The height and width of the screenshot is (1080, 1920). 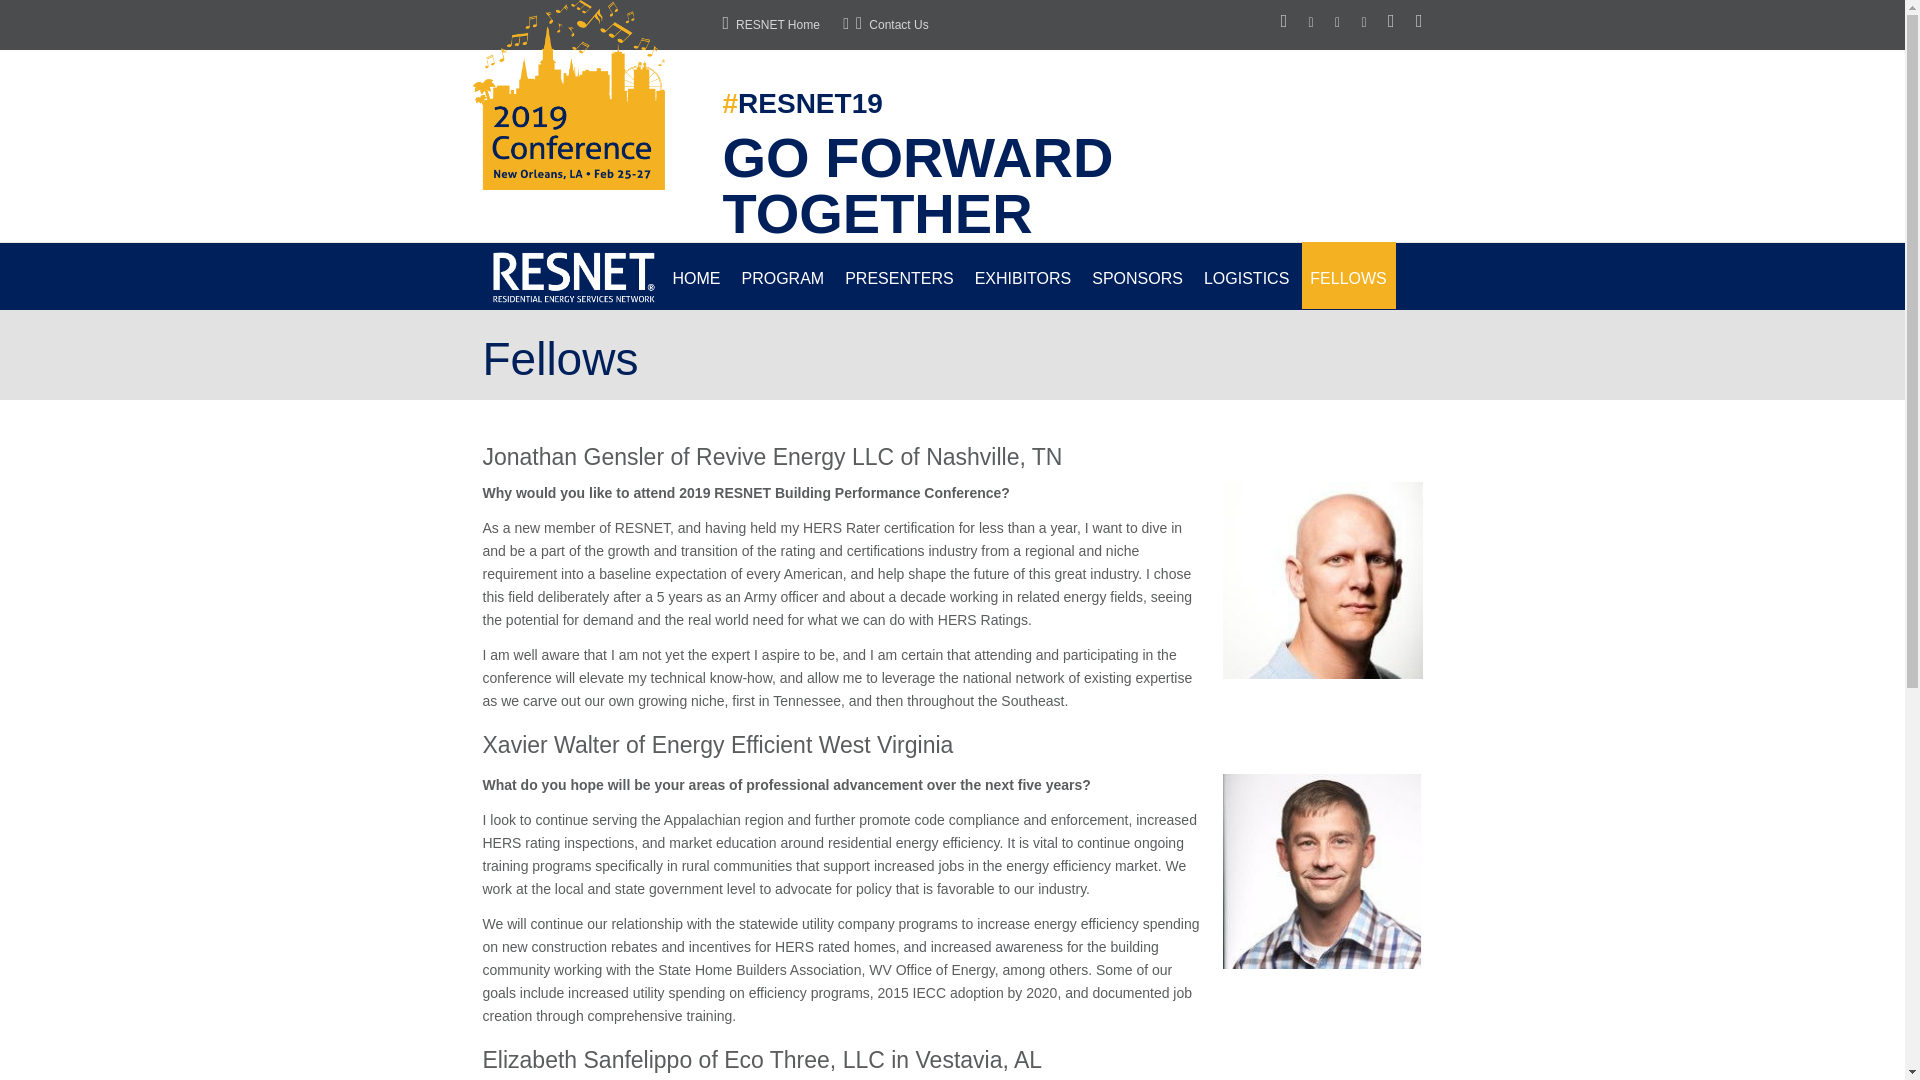 I want to click on EXHIBITORS, so click(x=1024, y=274).